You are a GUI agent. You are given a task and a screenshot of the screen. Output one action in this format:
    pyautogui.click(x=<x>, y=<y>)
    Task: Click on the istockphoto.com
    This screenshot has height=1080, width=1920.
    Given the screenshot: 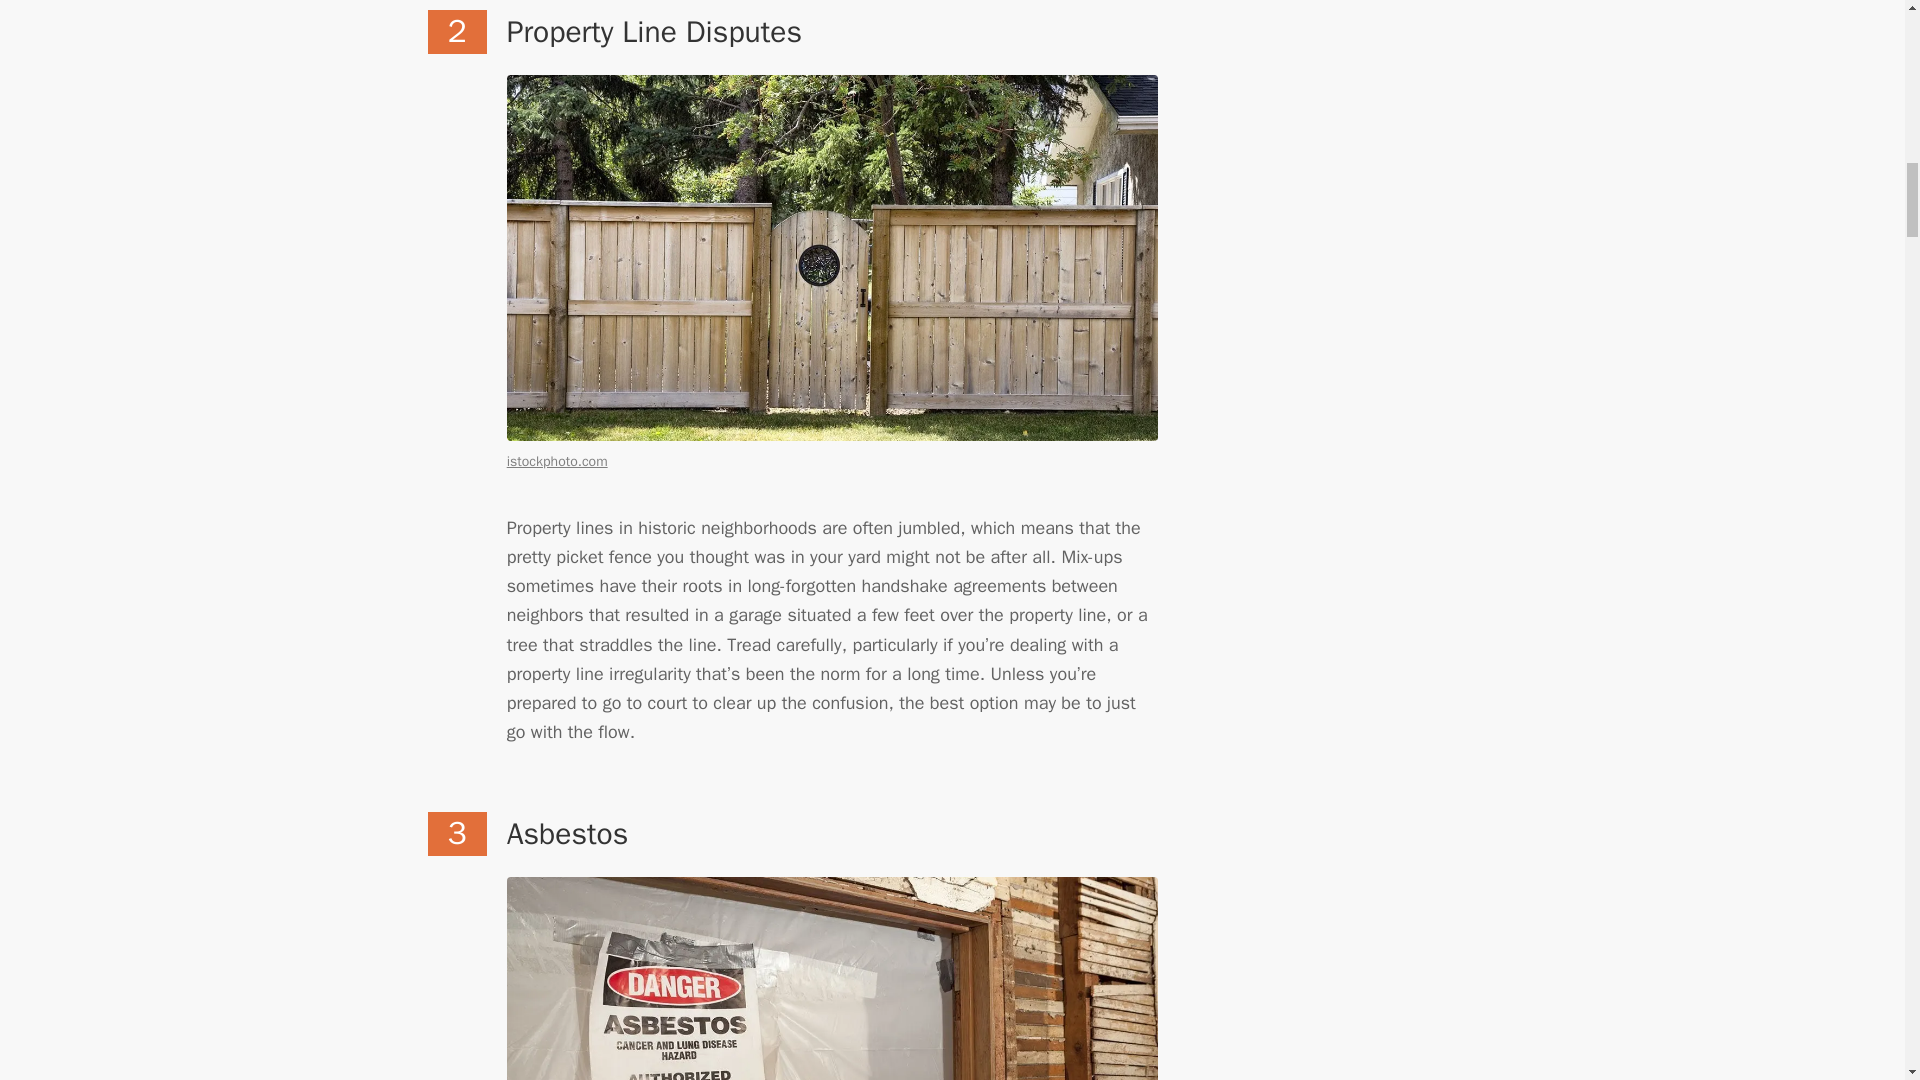 What is the action you would take?
    pyautogui.click(x=557, y=460)
    